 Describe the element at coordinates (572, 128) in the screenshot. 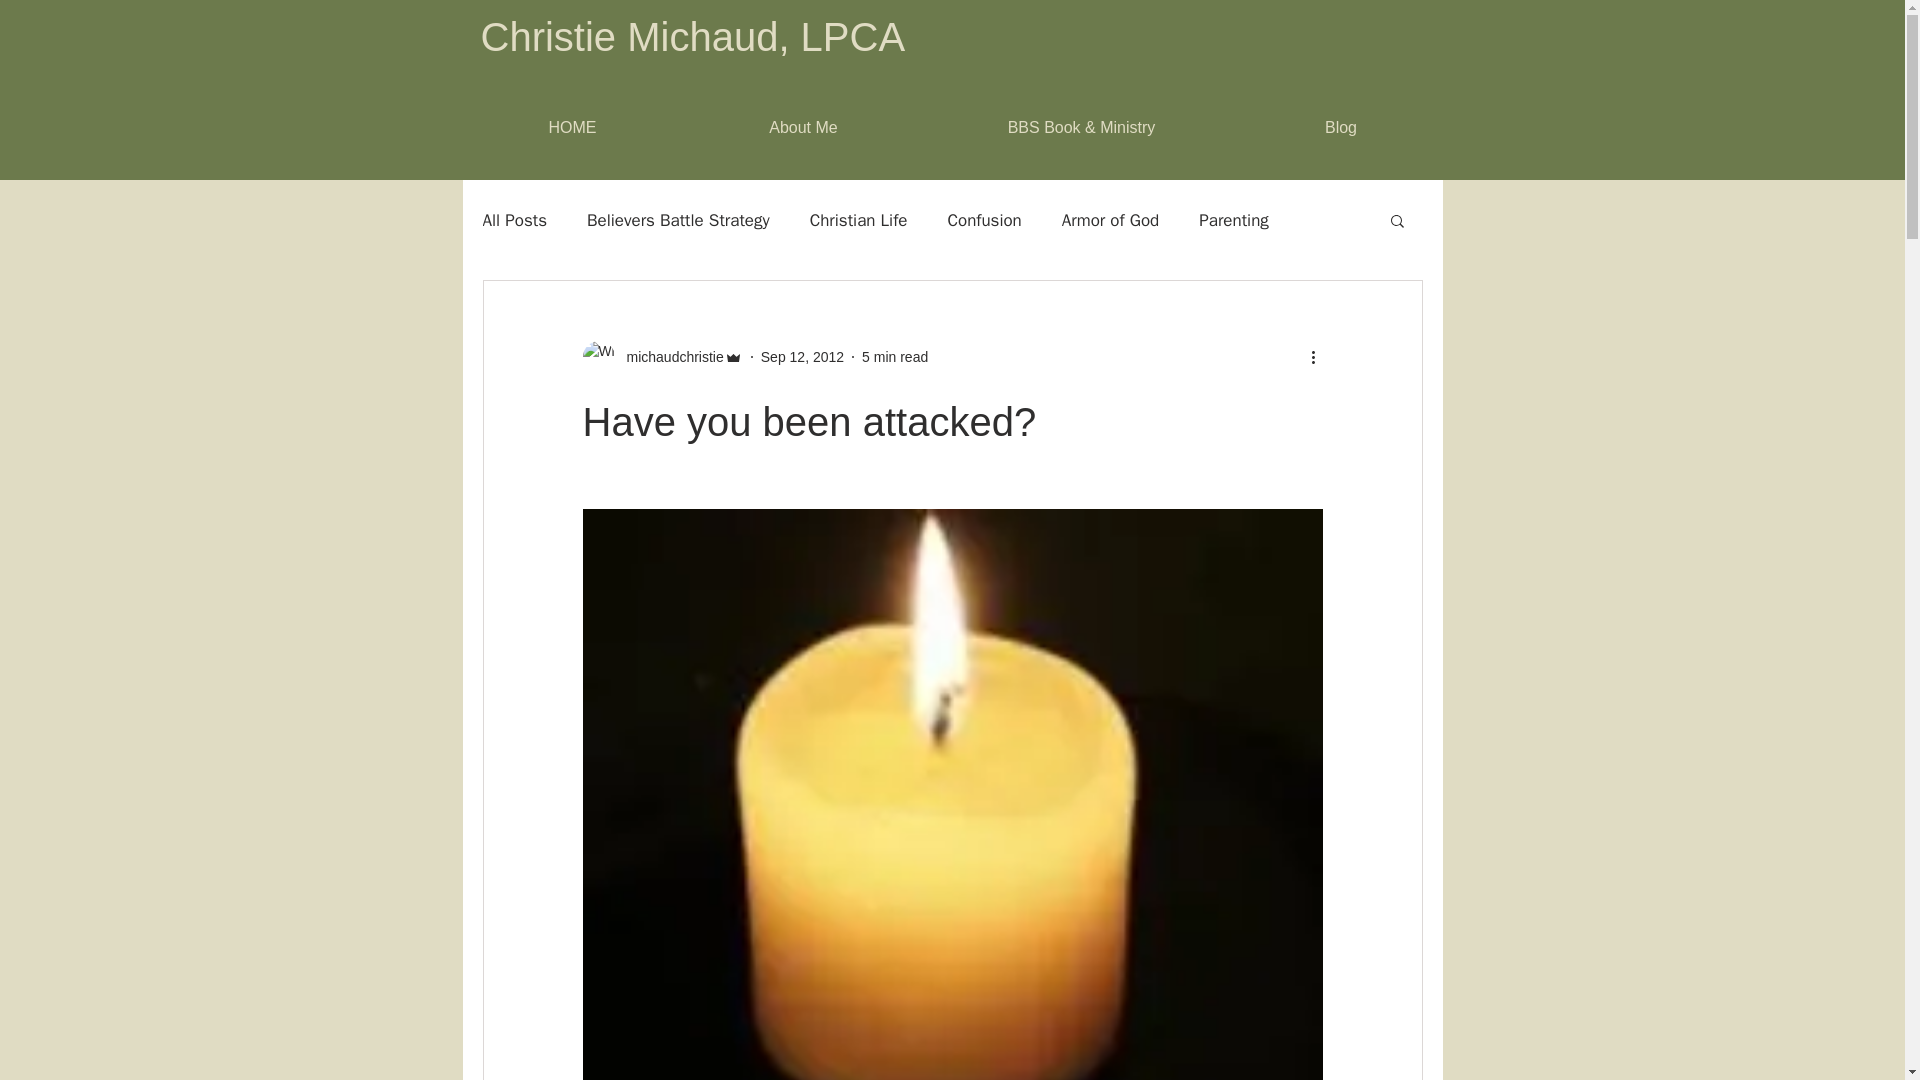

I see `HOME` at that location.